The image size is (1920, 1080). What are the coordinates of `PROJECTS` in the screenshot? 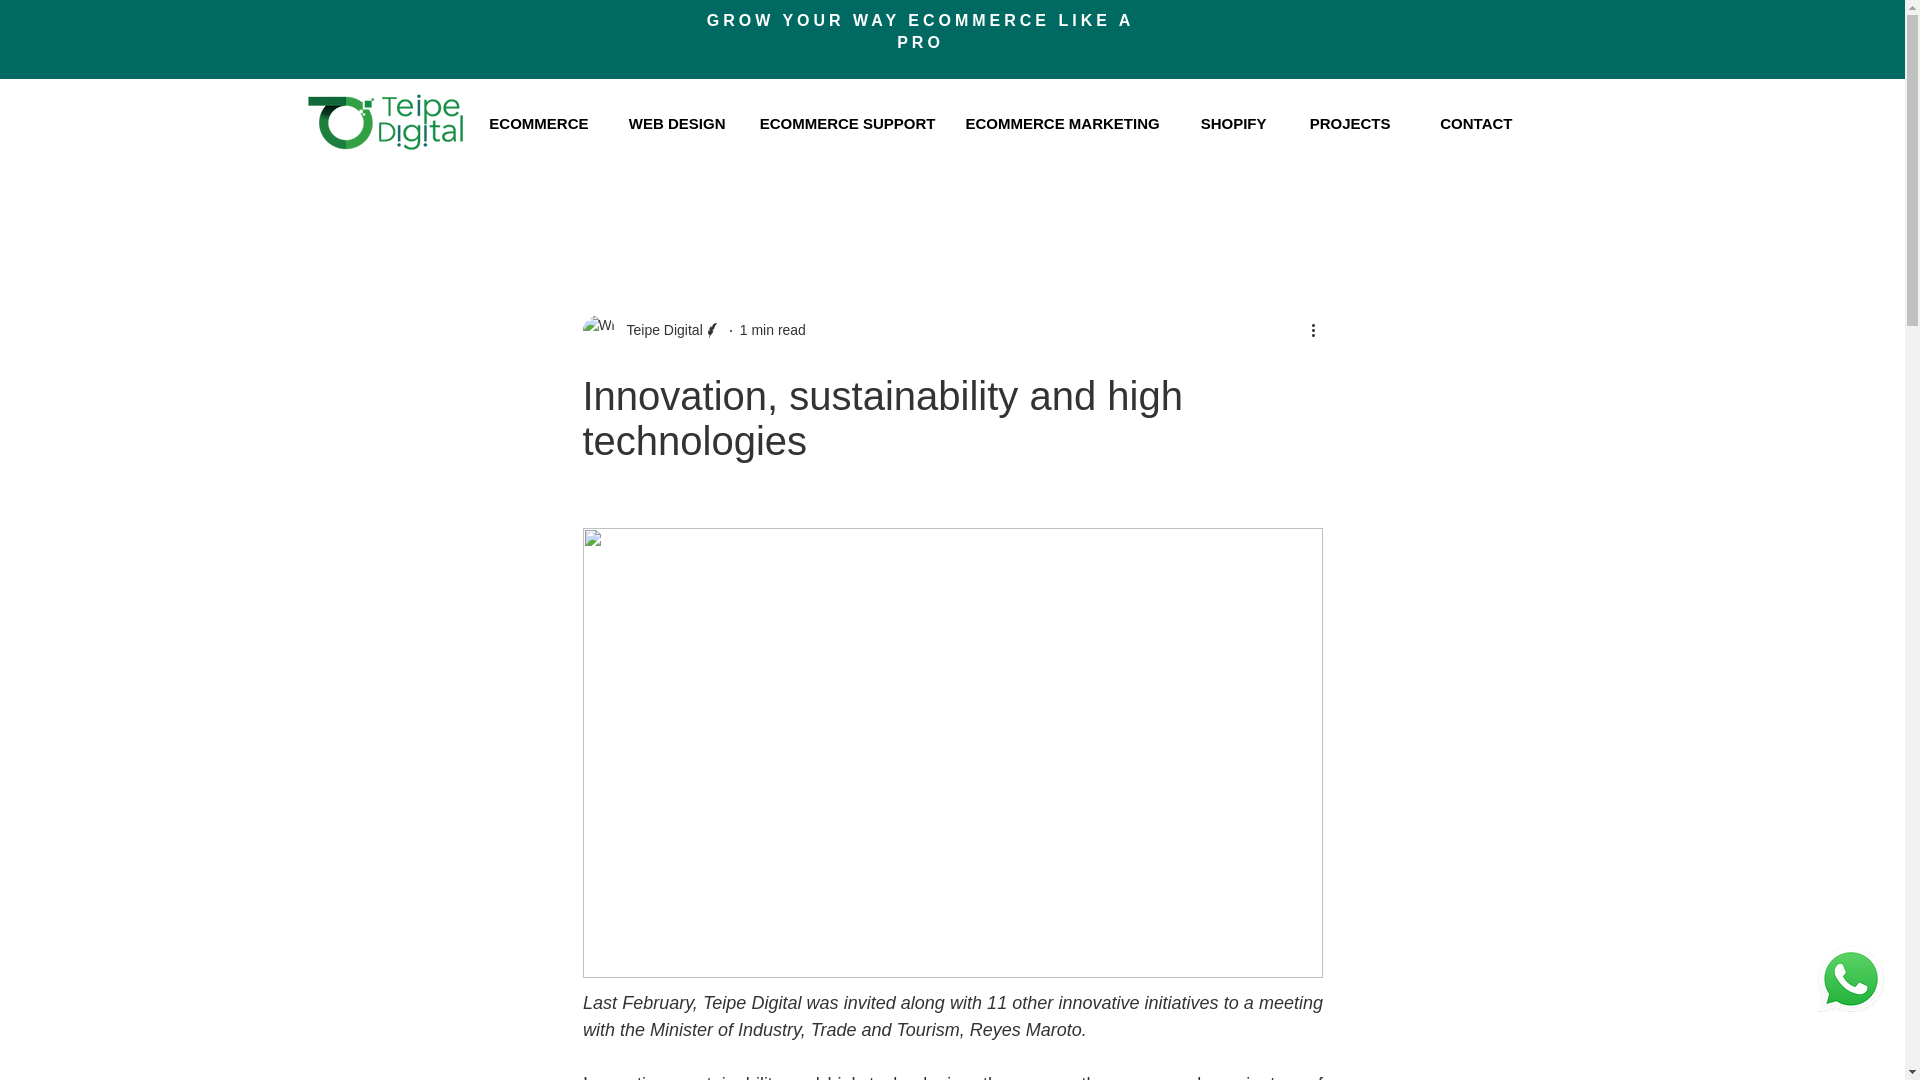 It's located at (1344, 124).